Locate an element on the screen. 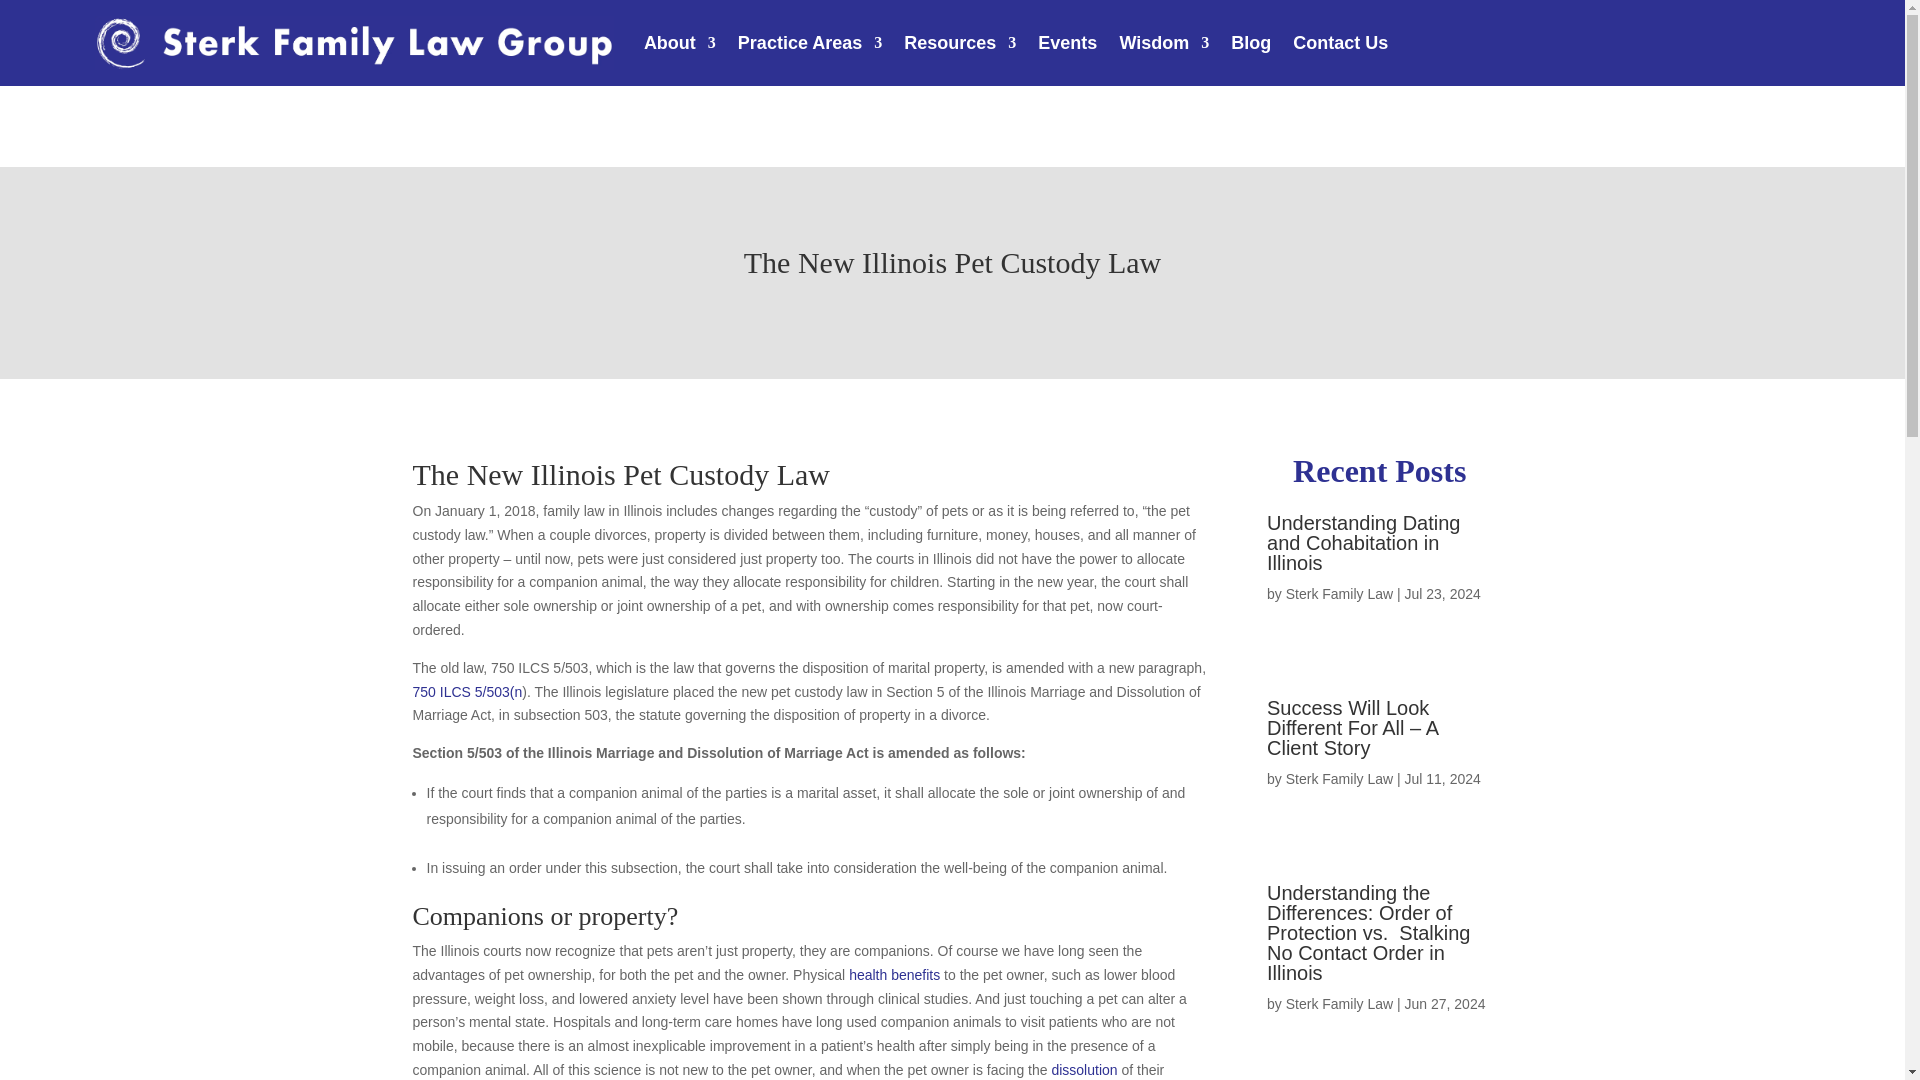 This screenshot has height=1080, width=1920. Resources is located at coordinates (960, 43).